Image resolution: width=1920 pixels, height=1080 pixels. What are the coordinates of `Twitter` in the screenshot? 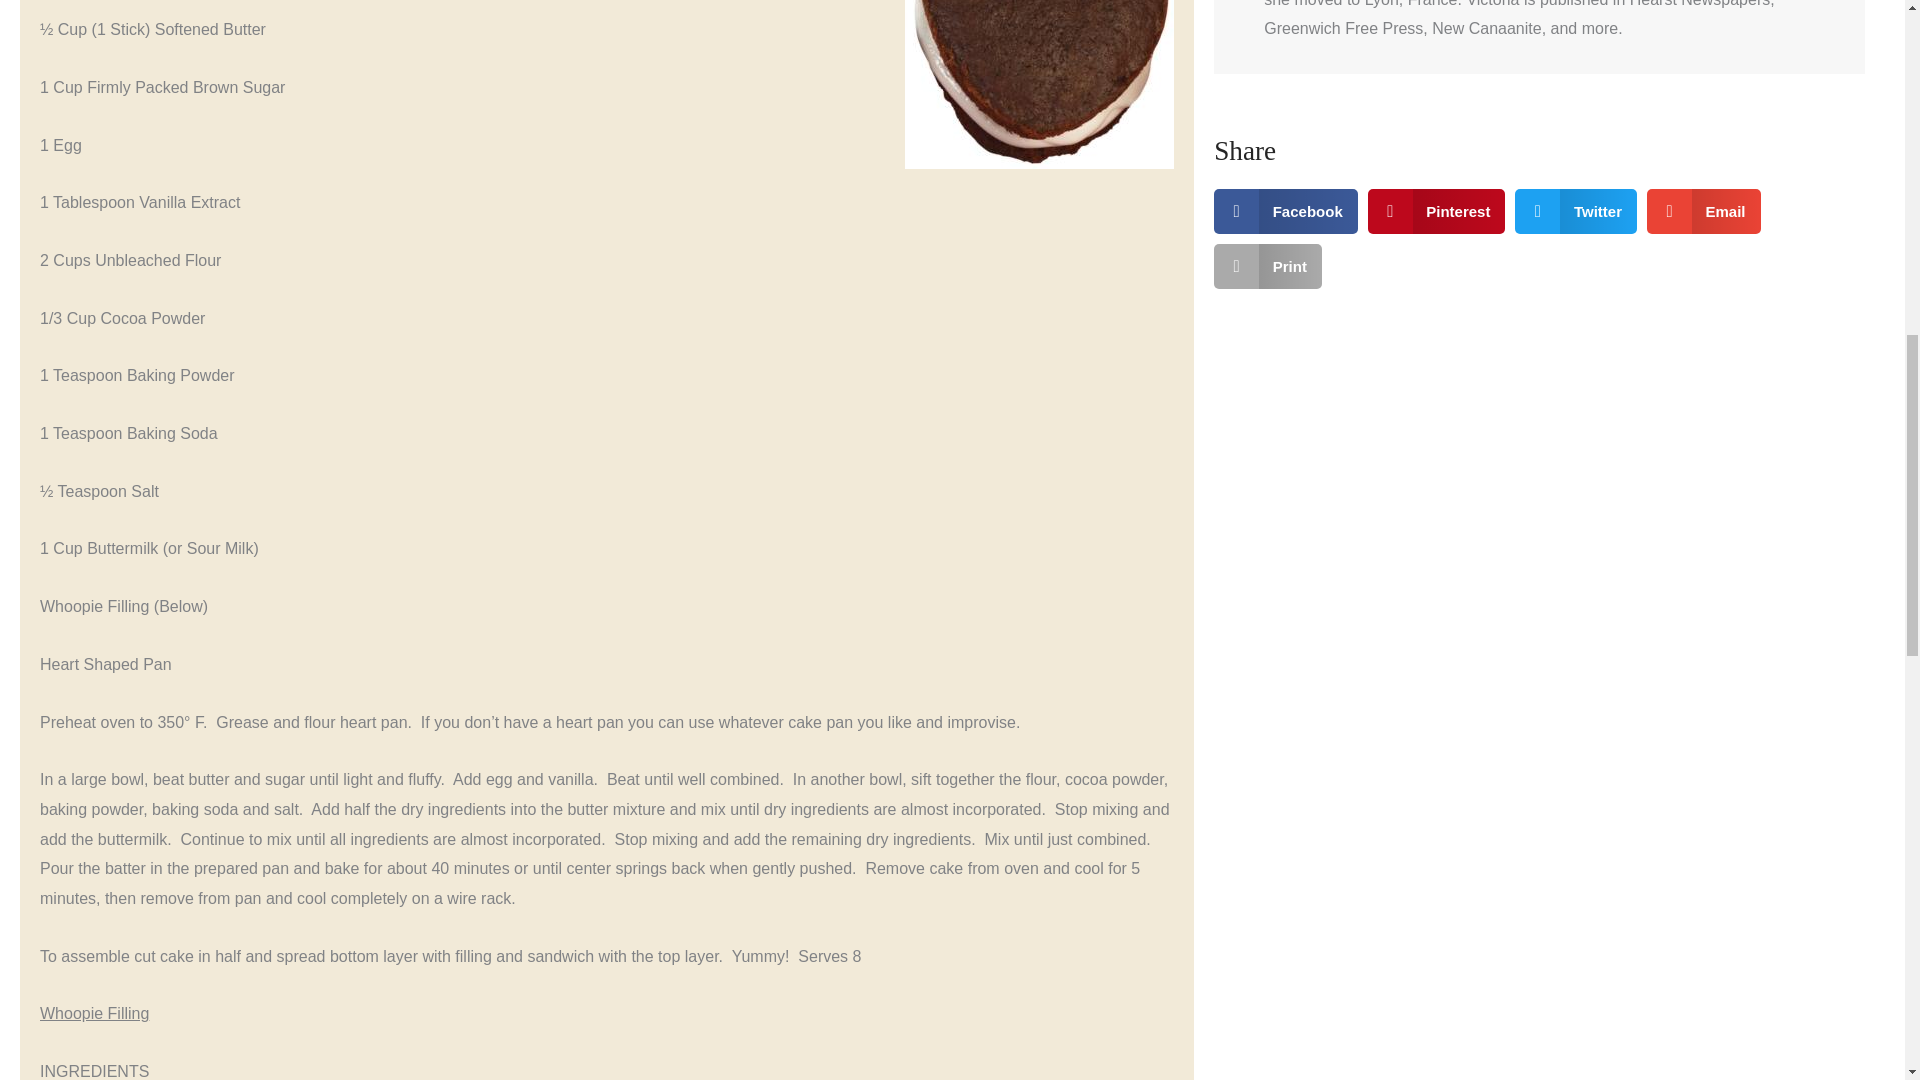 It's located at (1576, 212).